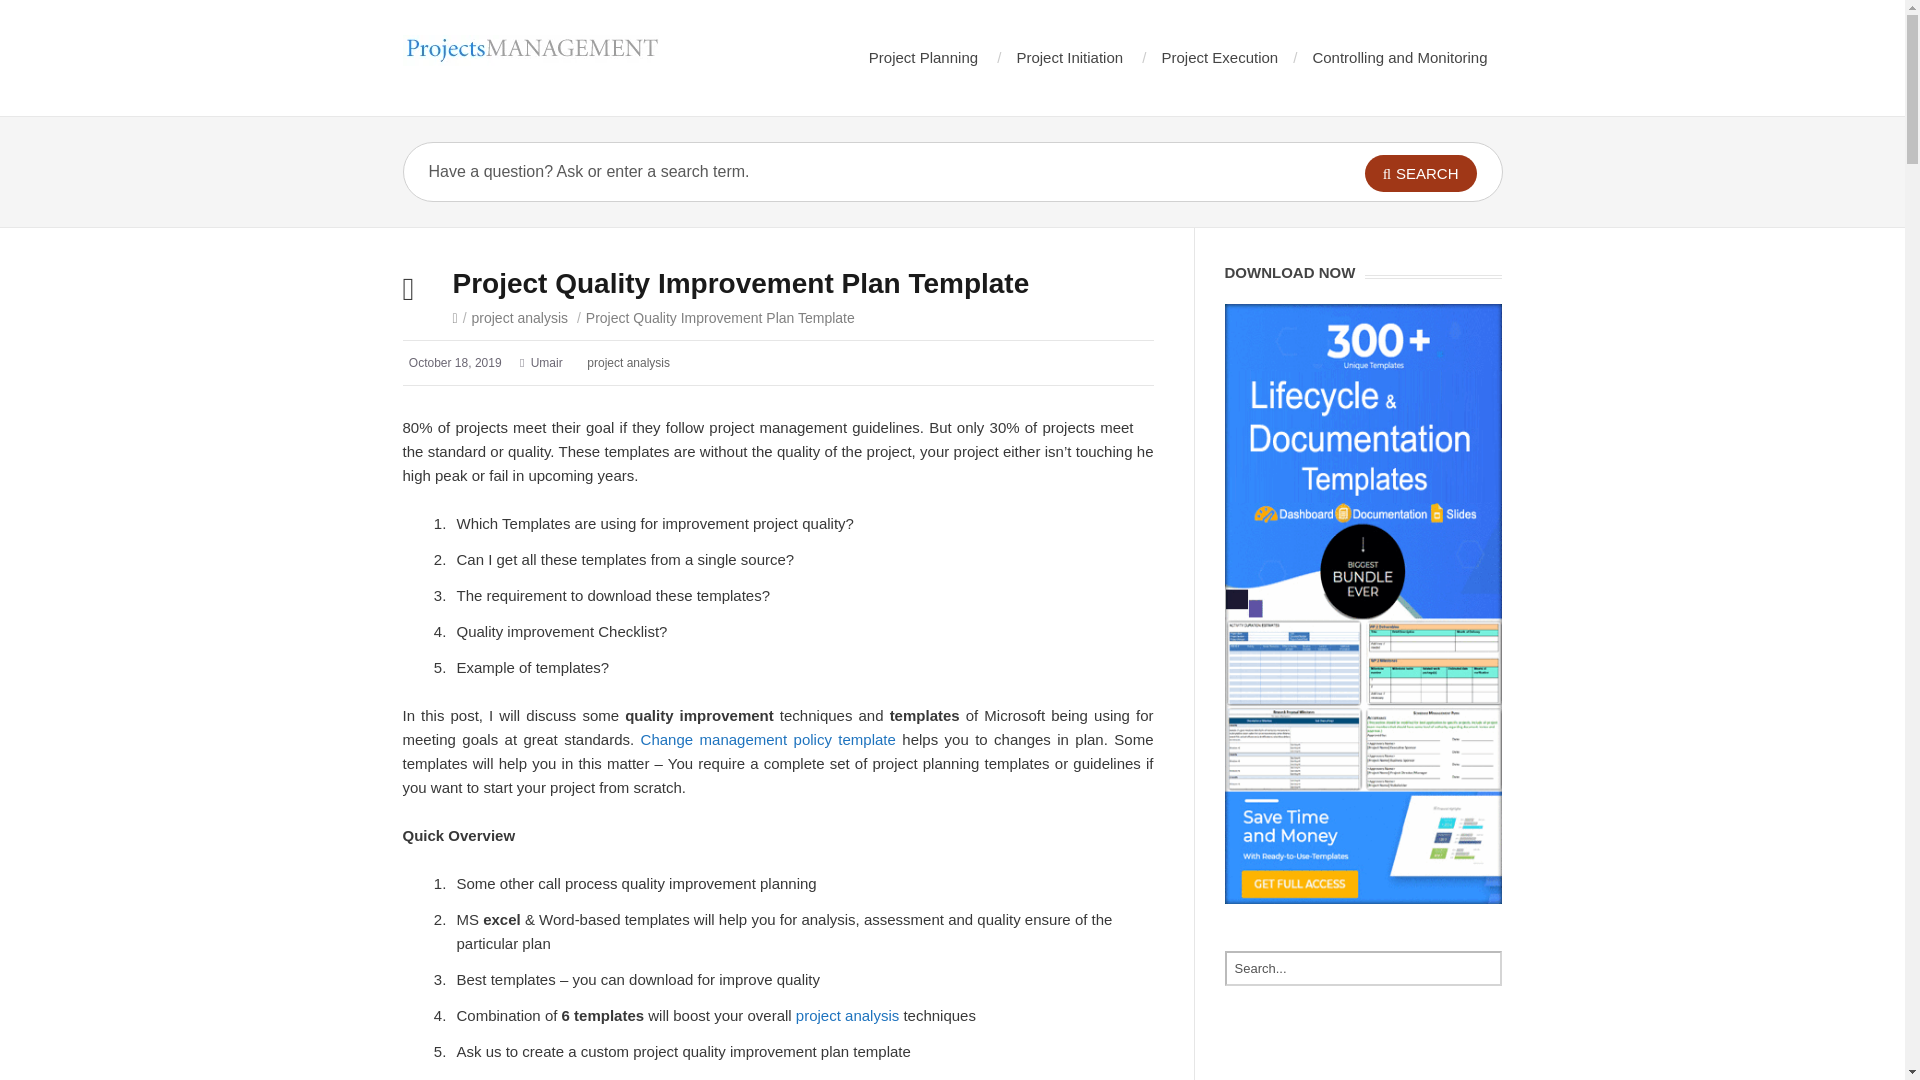  I want to click on Search..., so click(1362, 968).